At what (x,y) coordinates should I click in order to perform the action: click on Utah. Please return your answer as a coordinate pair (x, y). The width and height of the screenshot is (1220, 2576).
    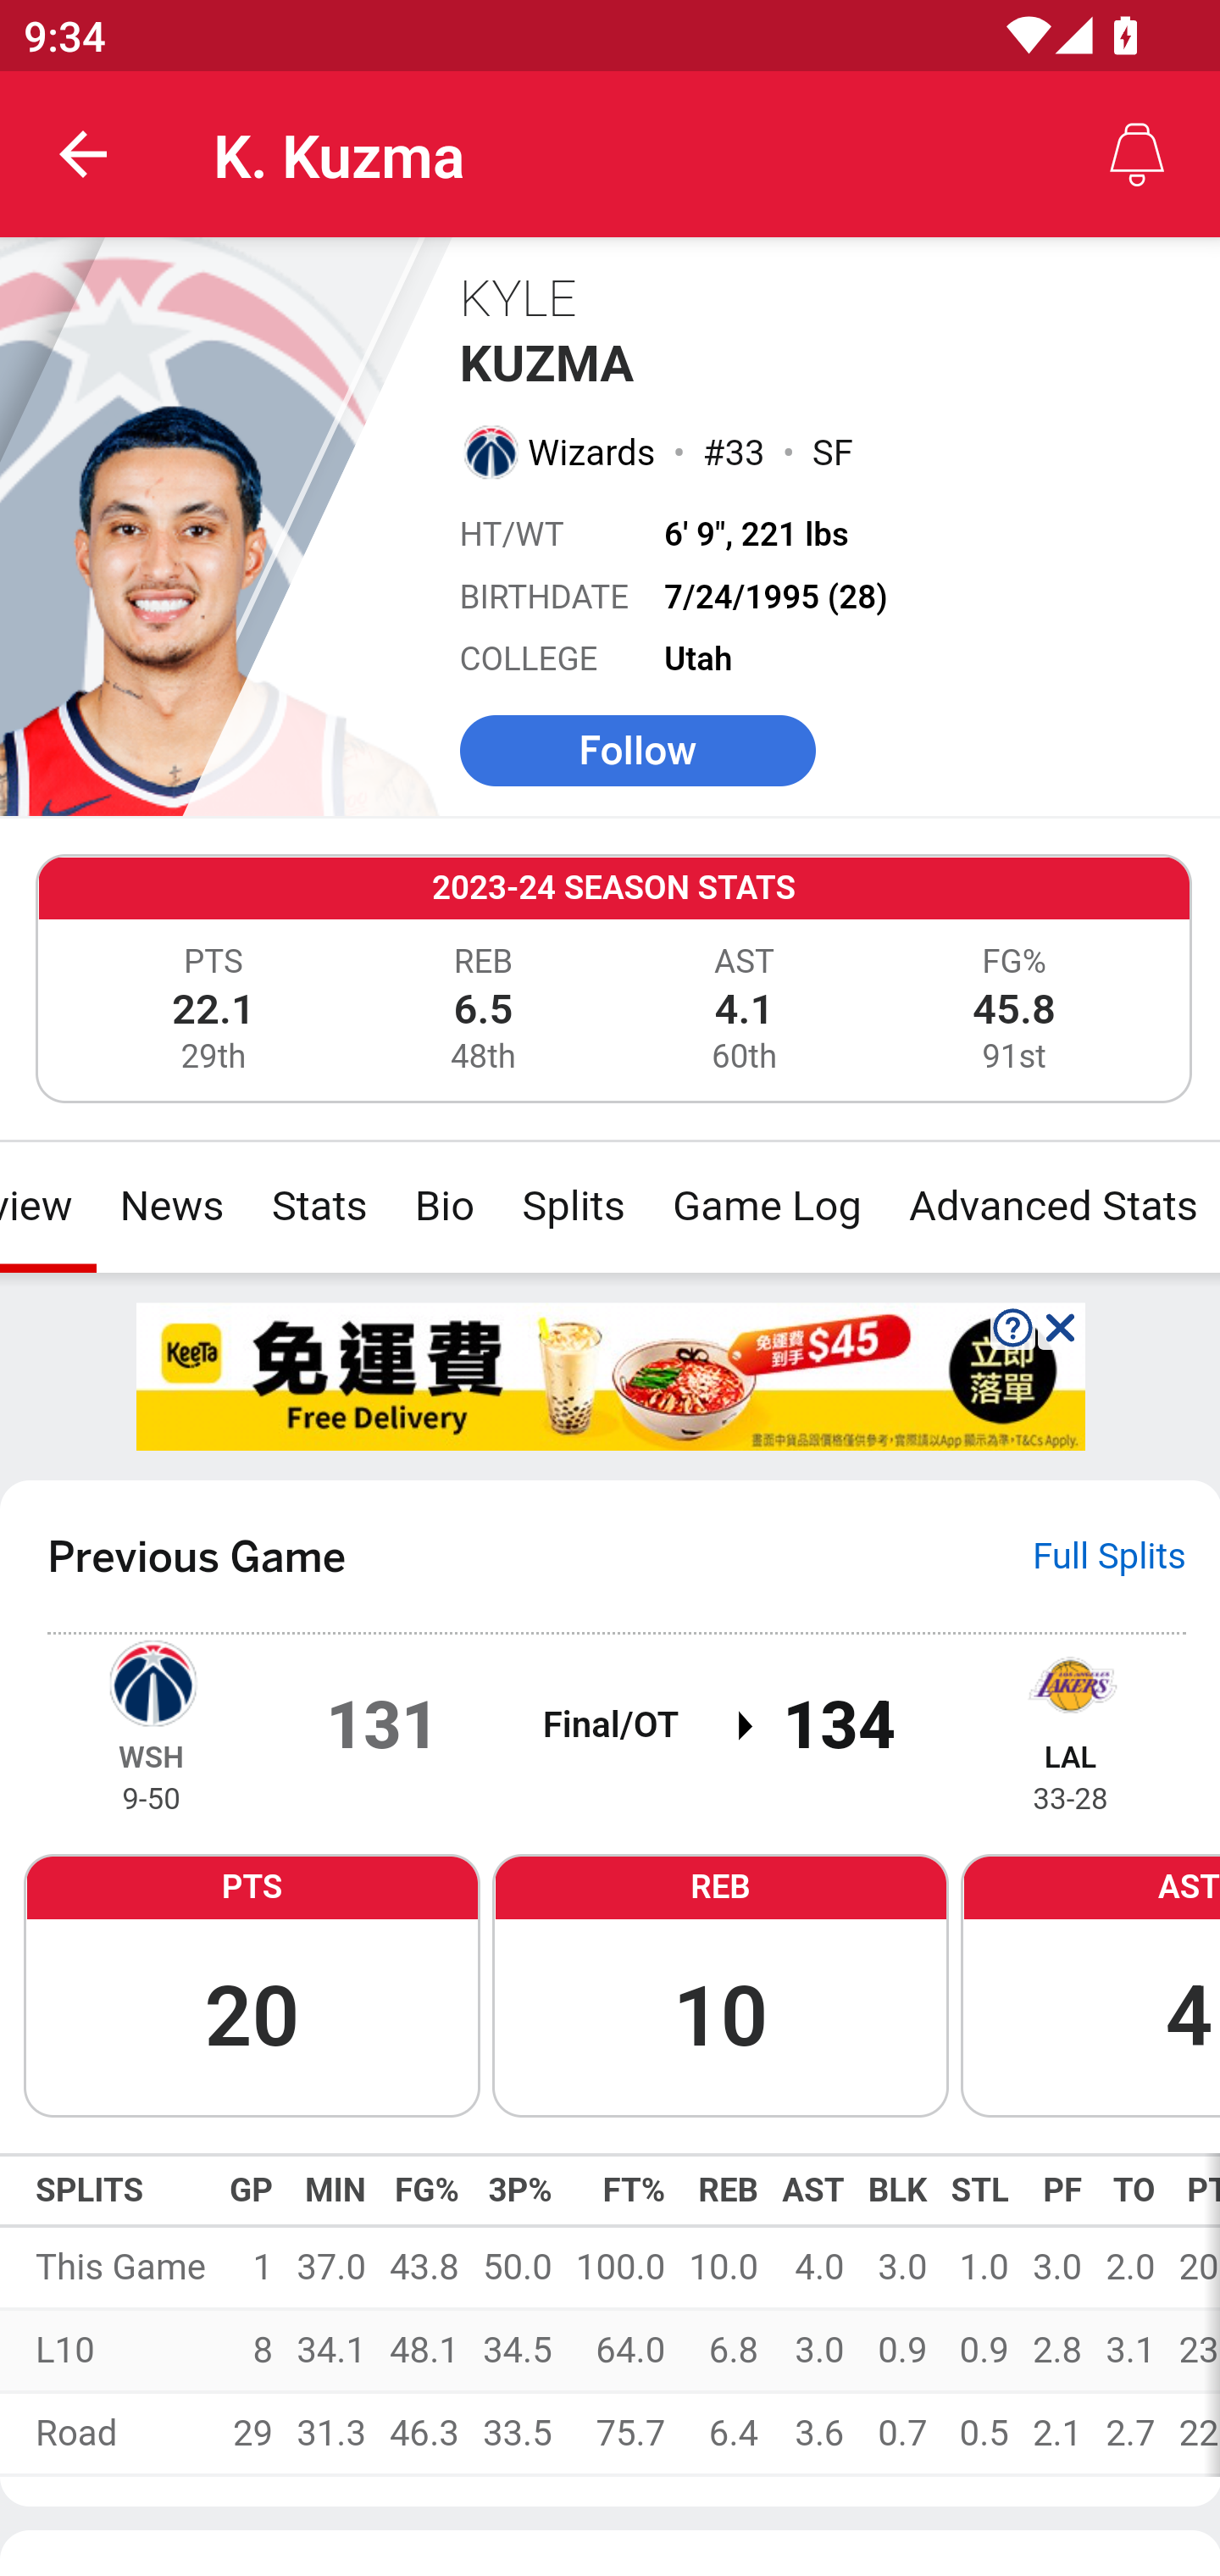
    Looking at the image, I should click on (700, 659).